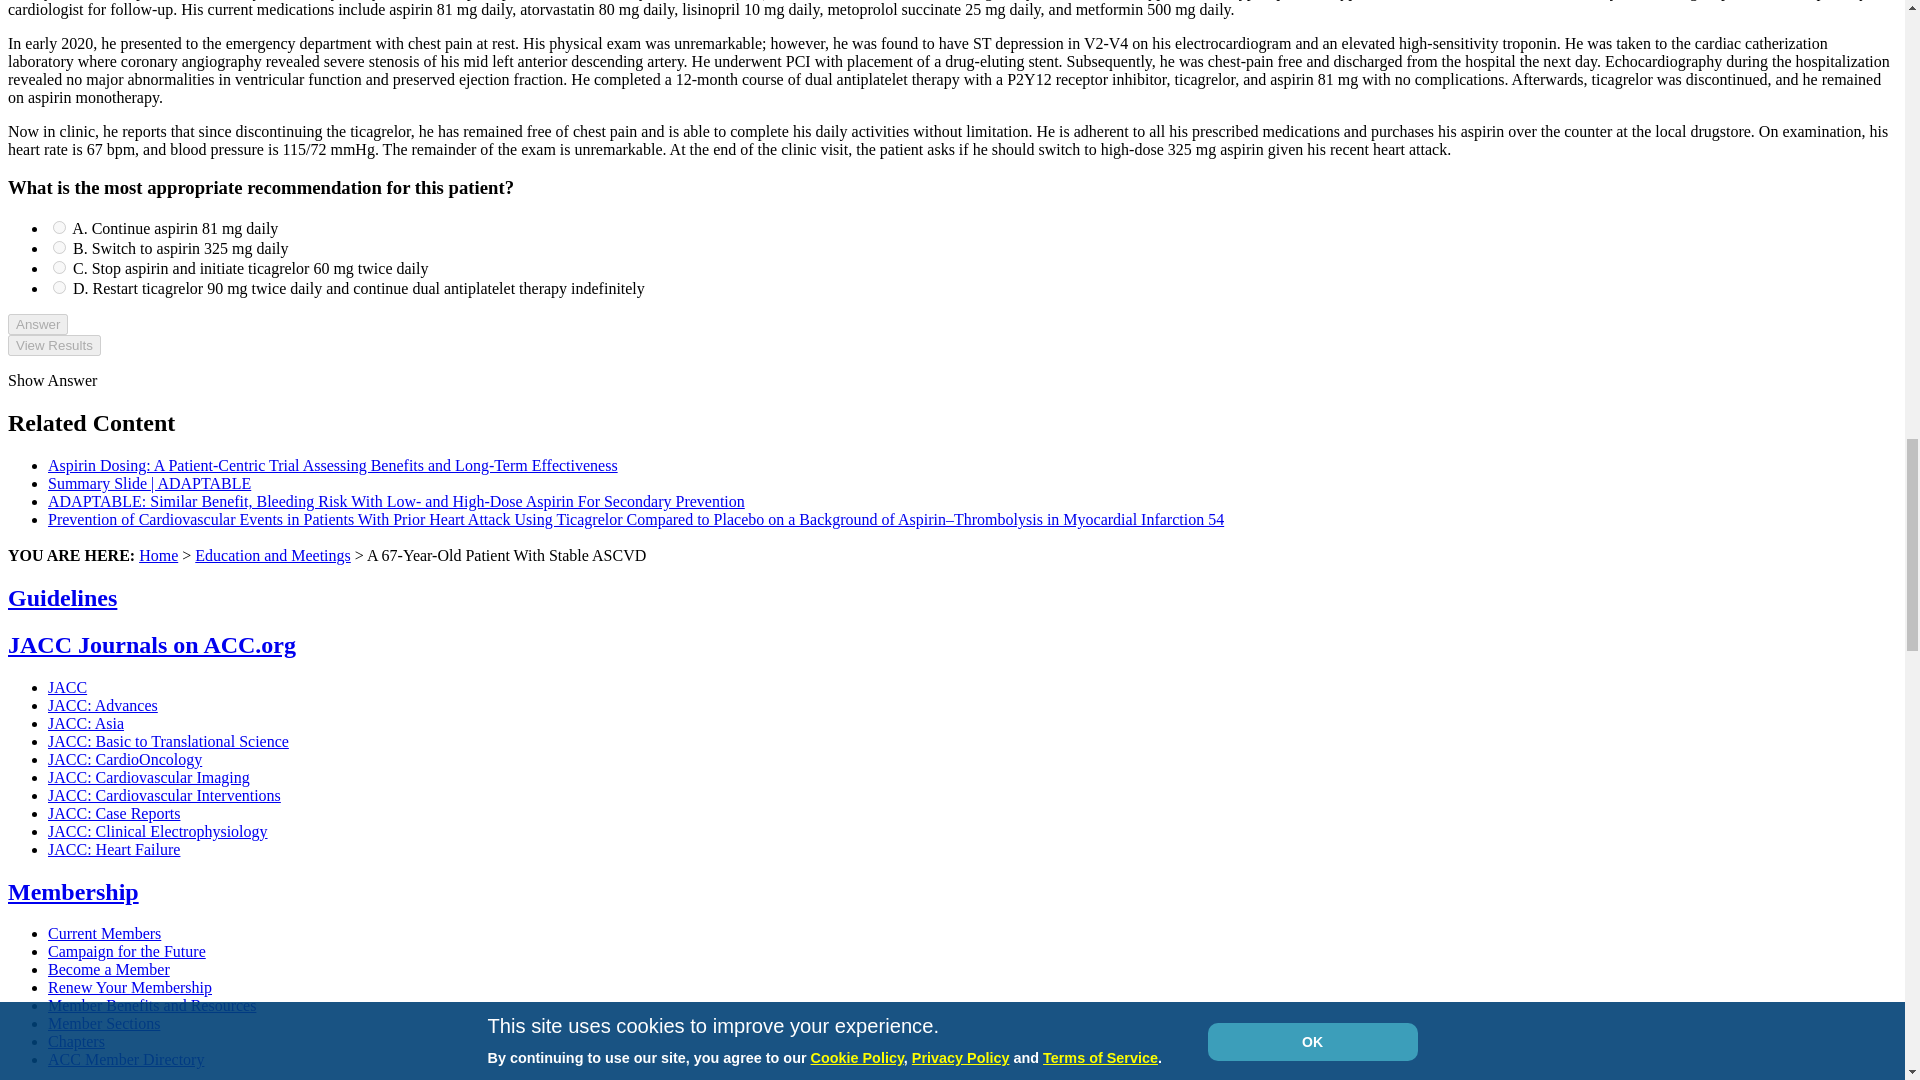 This screenshot has height=1080, width=1920. What do you see at coordinates (59, 268) in the screenshot?
I see `4fb7cb16-7a48-4c9f-b866-5e406b36d508` at bounding box center [59, 268].